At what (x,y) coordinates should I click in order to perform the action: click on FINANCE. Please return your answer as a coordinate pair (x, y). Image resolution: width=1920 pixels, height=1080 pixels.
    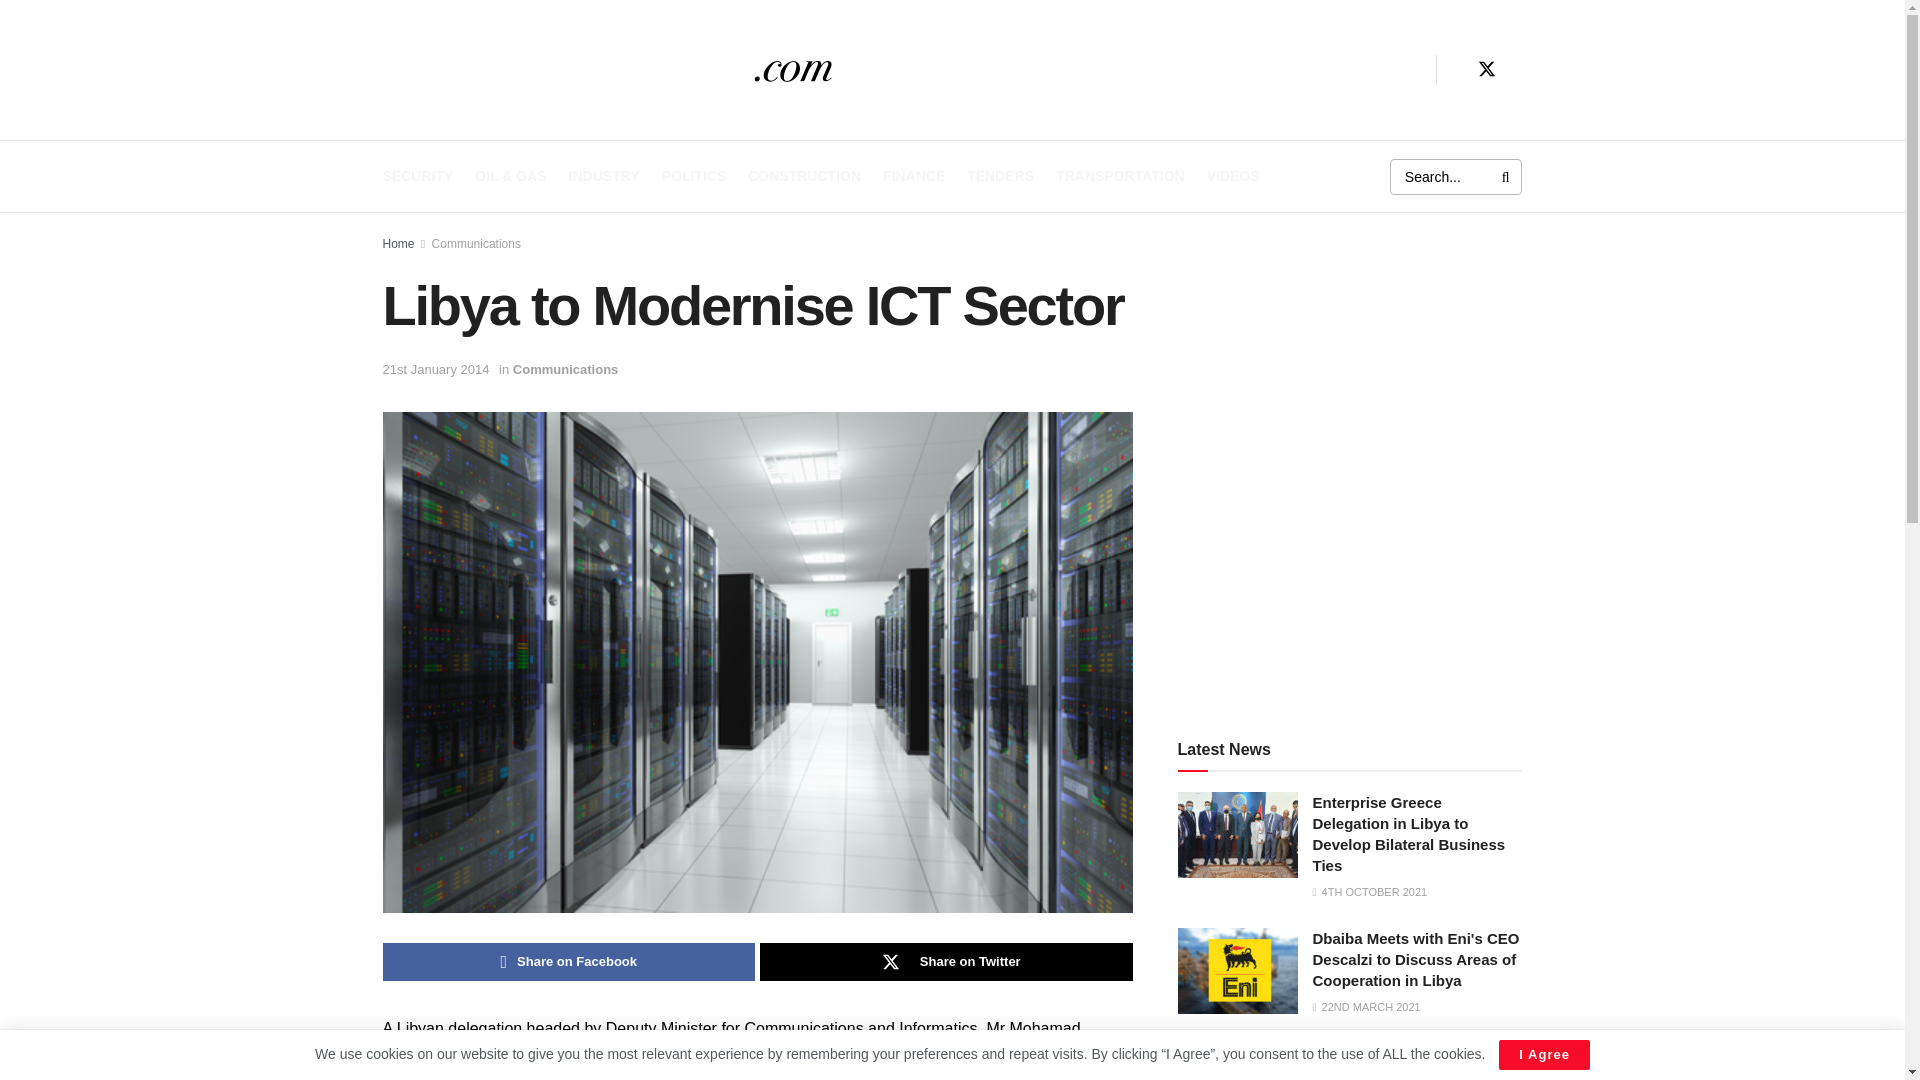
    Looking at the image, I should click on (914, 176).